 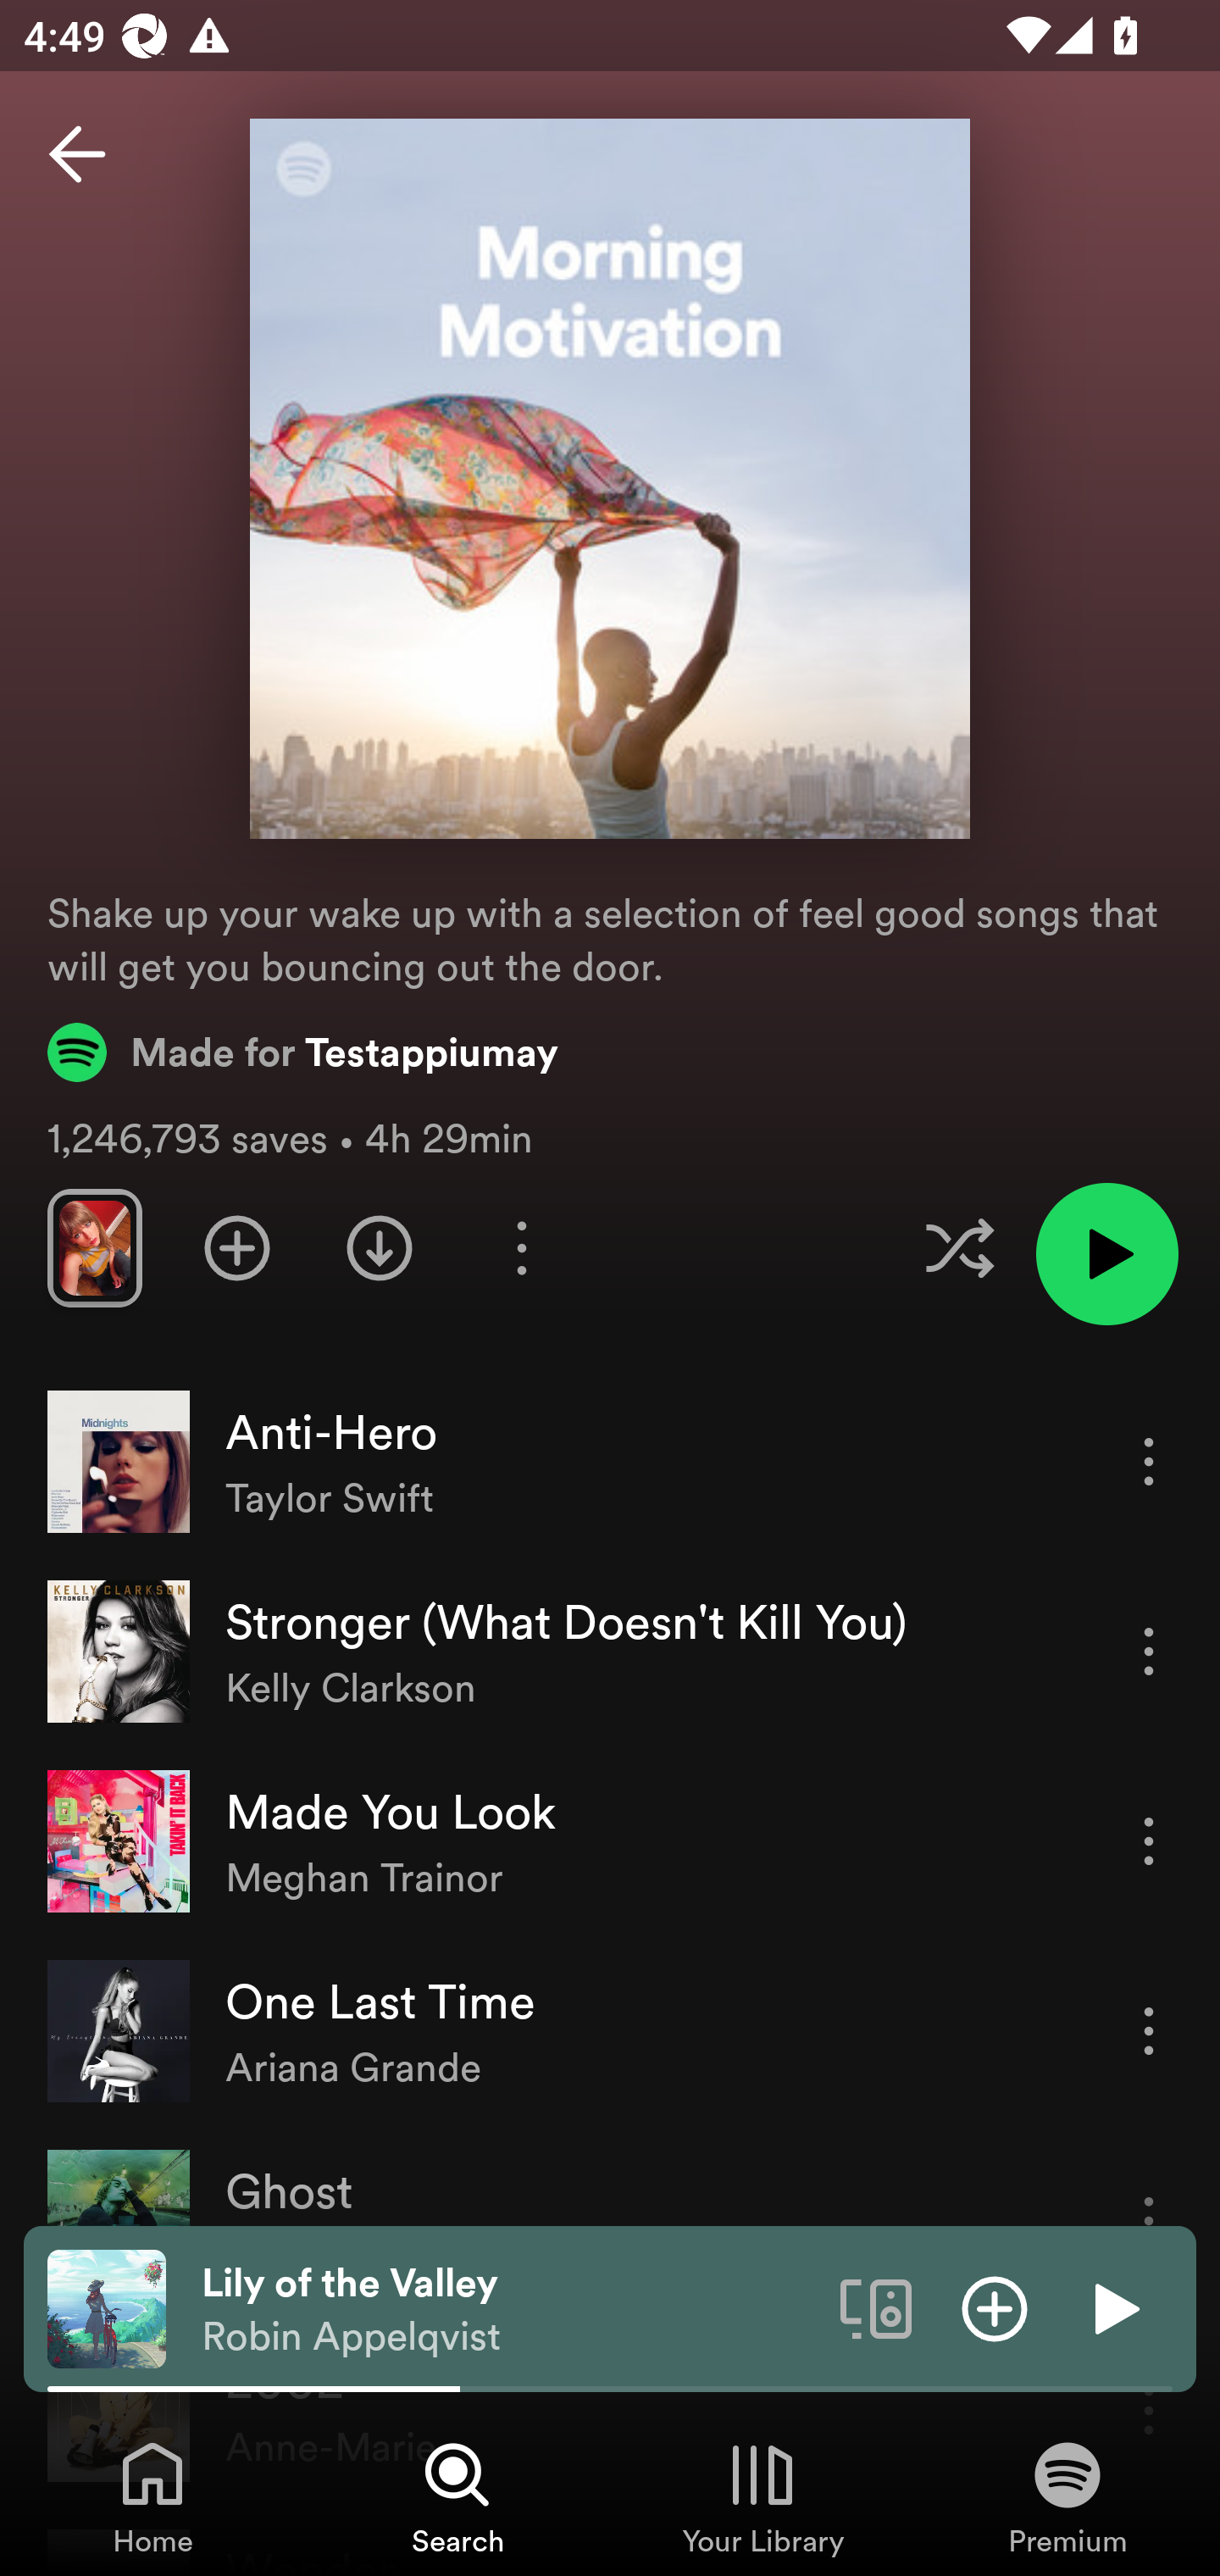 I want to click on Enable shuffle for this playlist, so click(x=959, y=1247).